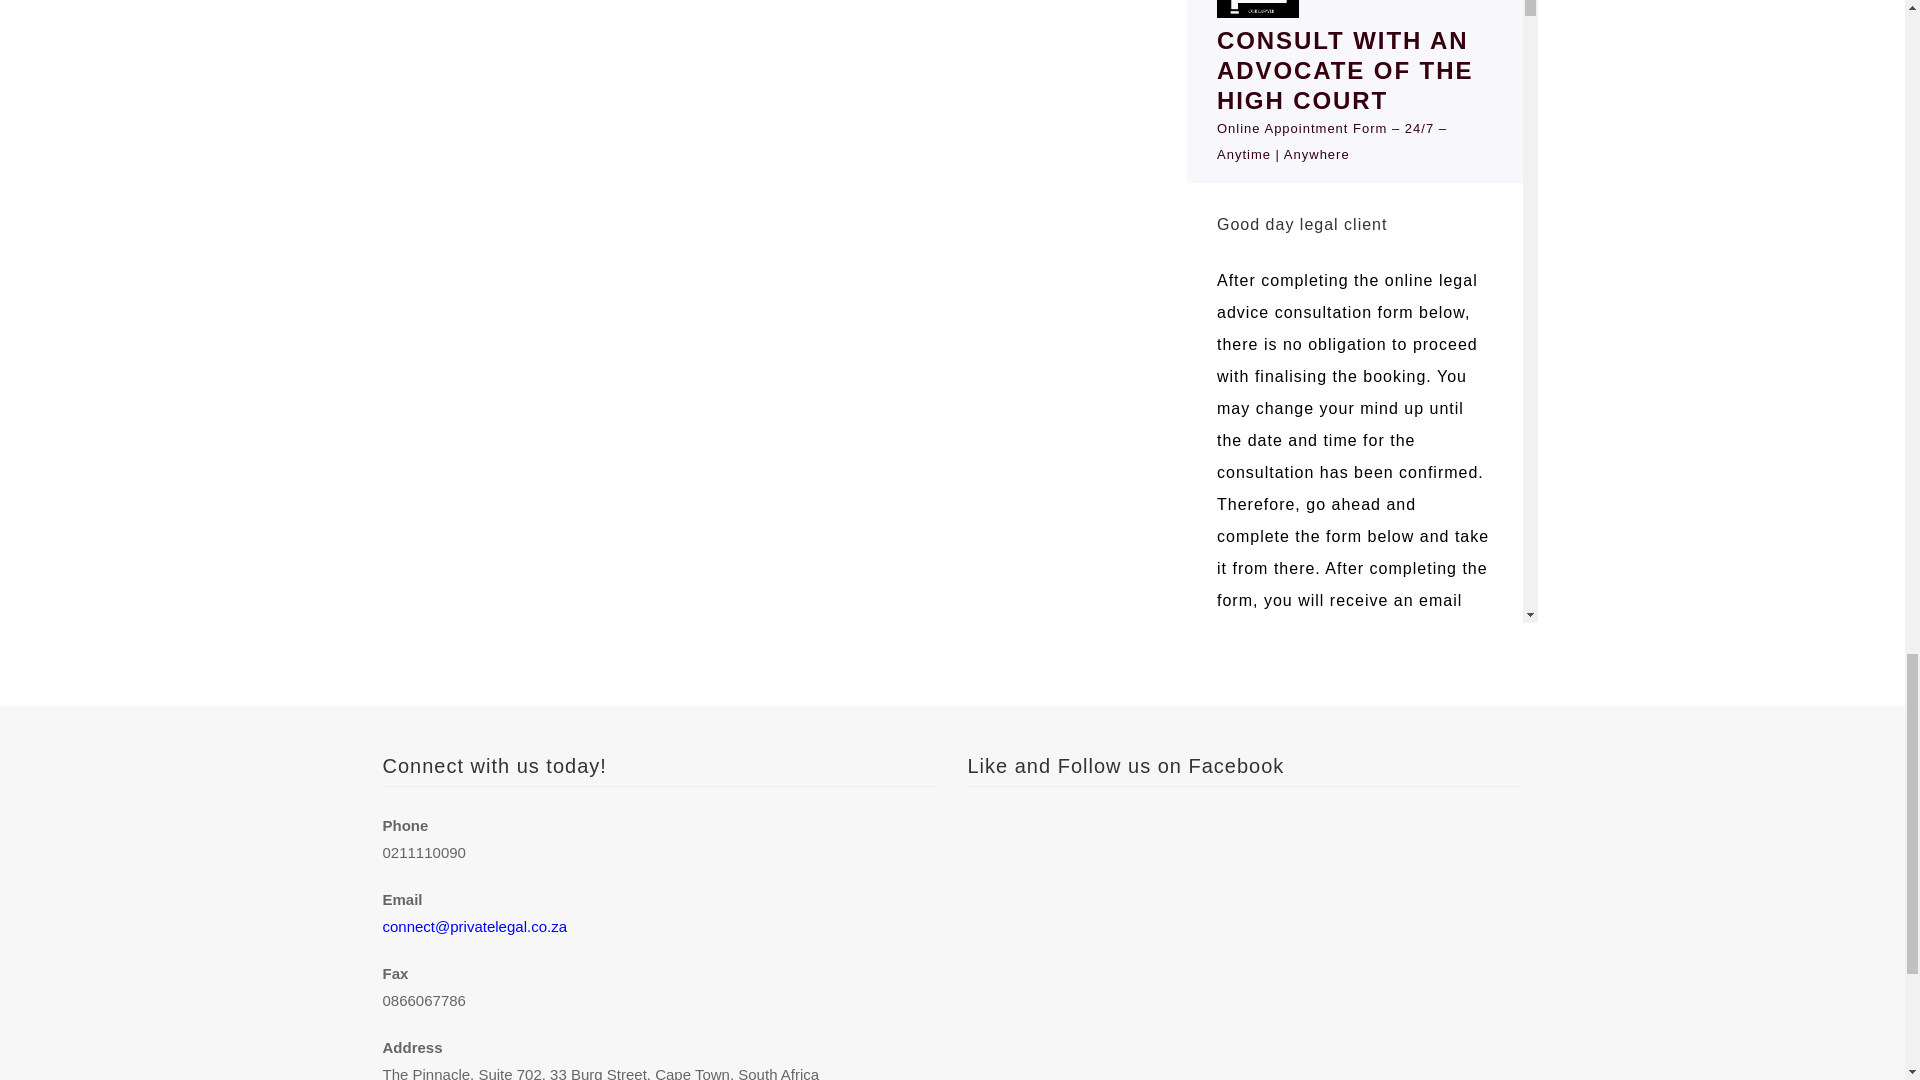 This screenshot has height=1080, width=1920. I want to click on Likebox Iframe, so click(1244, 1013).